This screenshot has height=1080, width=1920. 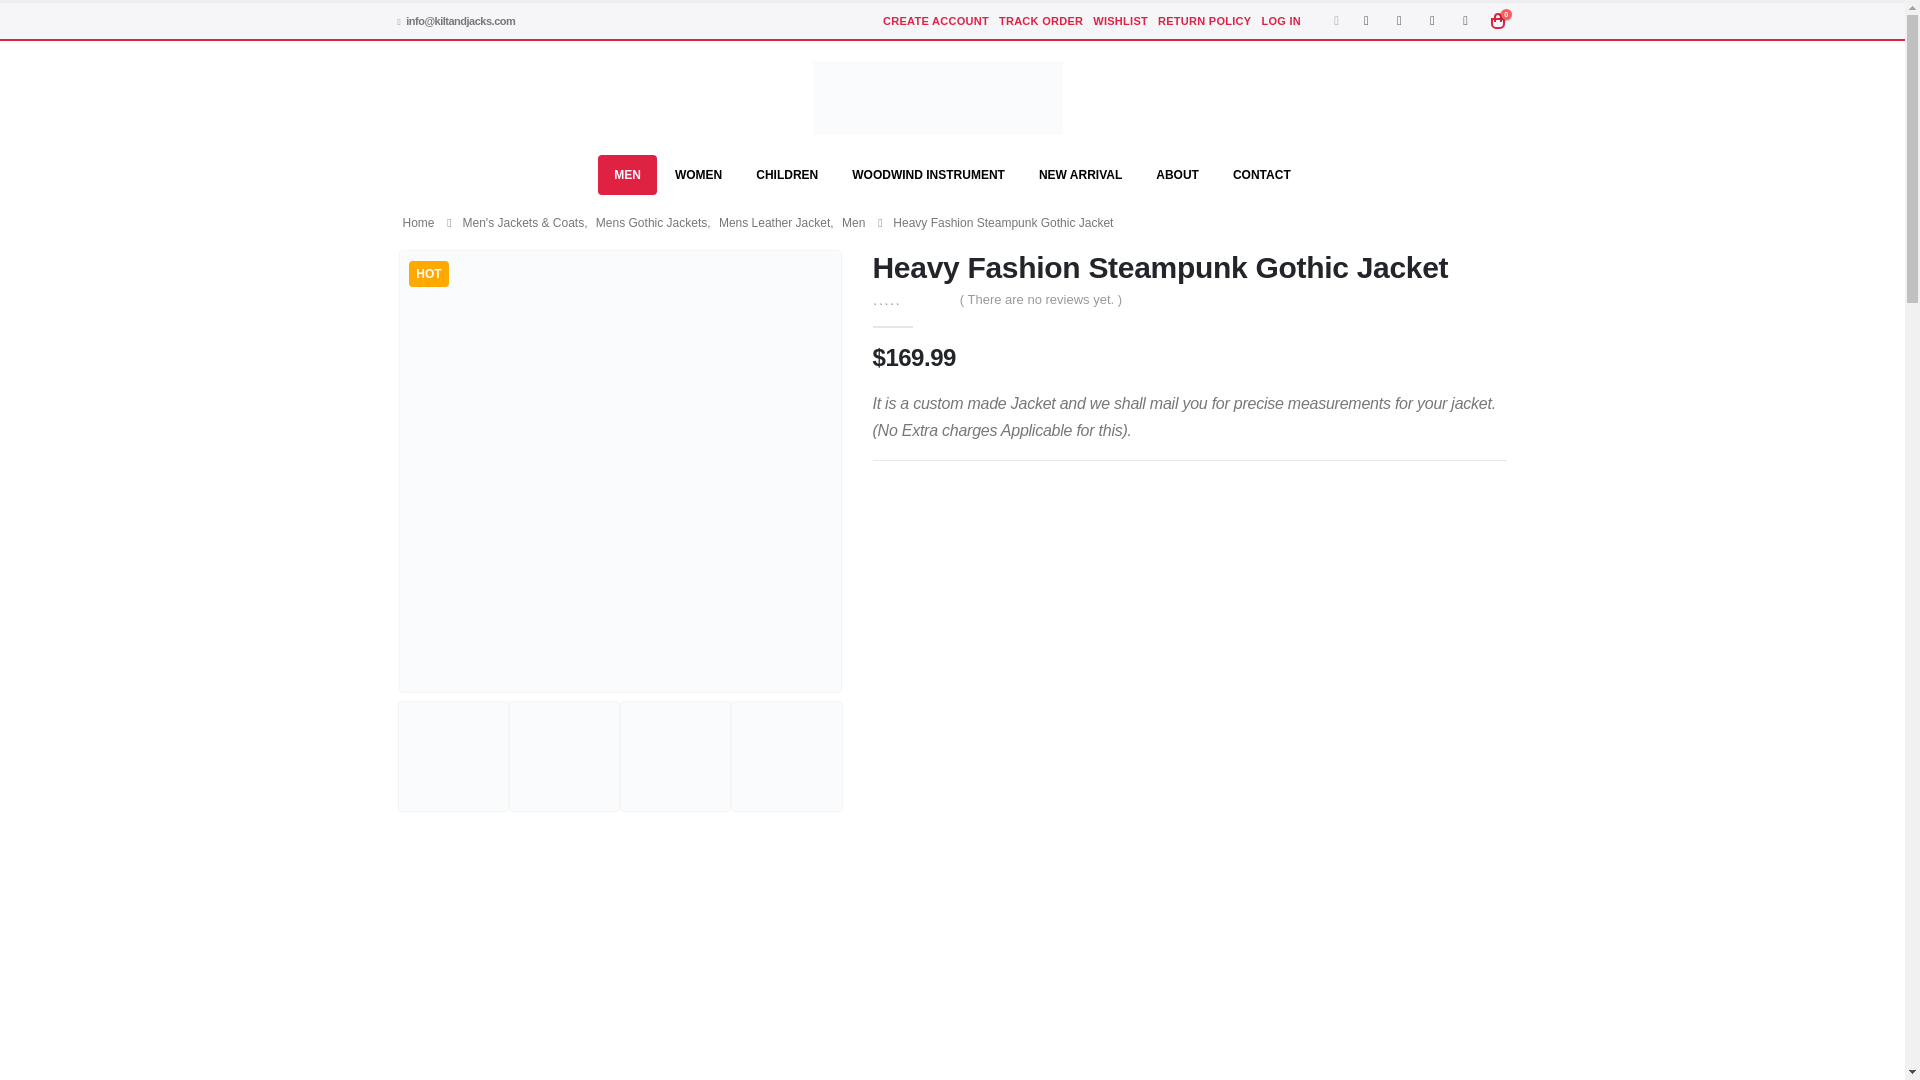 What do you see at coordinates (1041, 20) in the screenshot?
I see `TRACK ORDER` at bounding box center [1041, 20].